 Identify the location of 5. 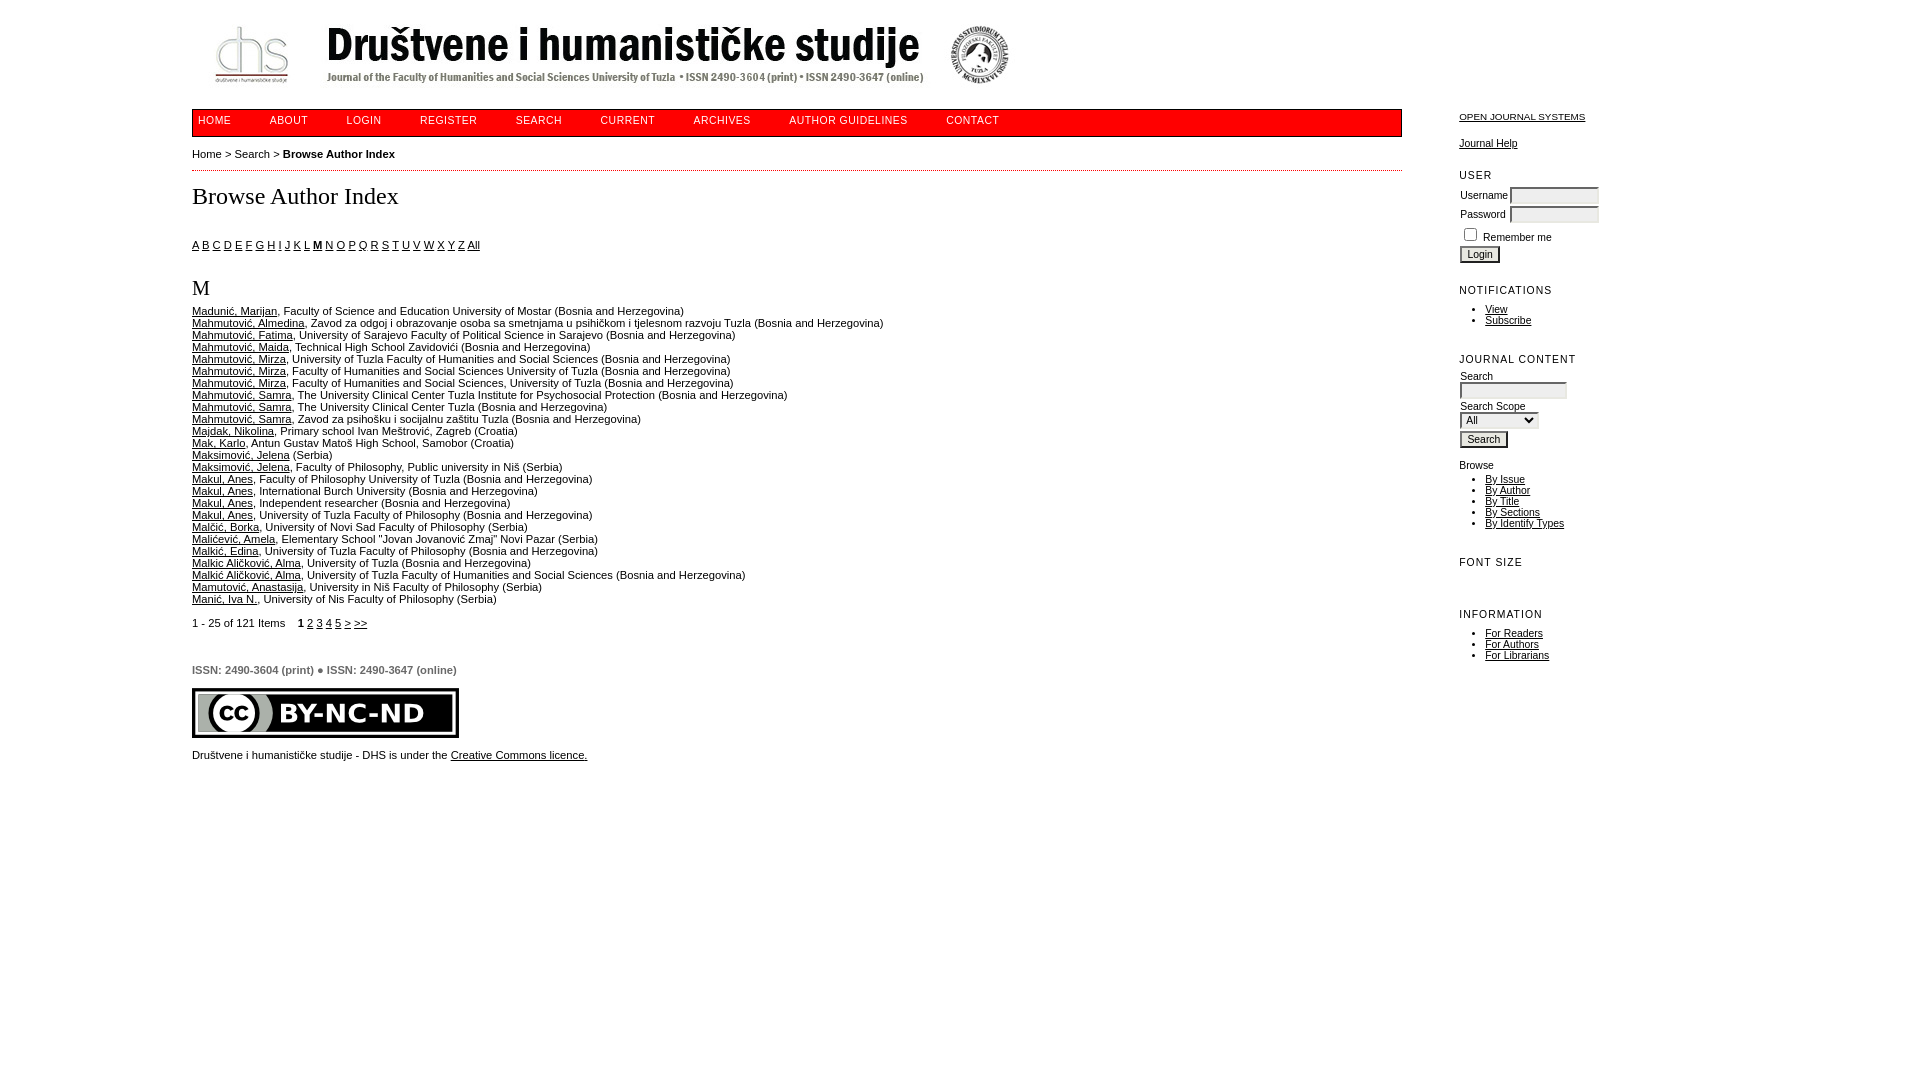
(338, 623).